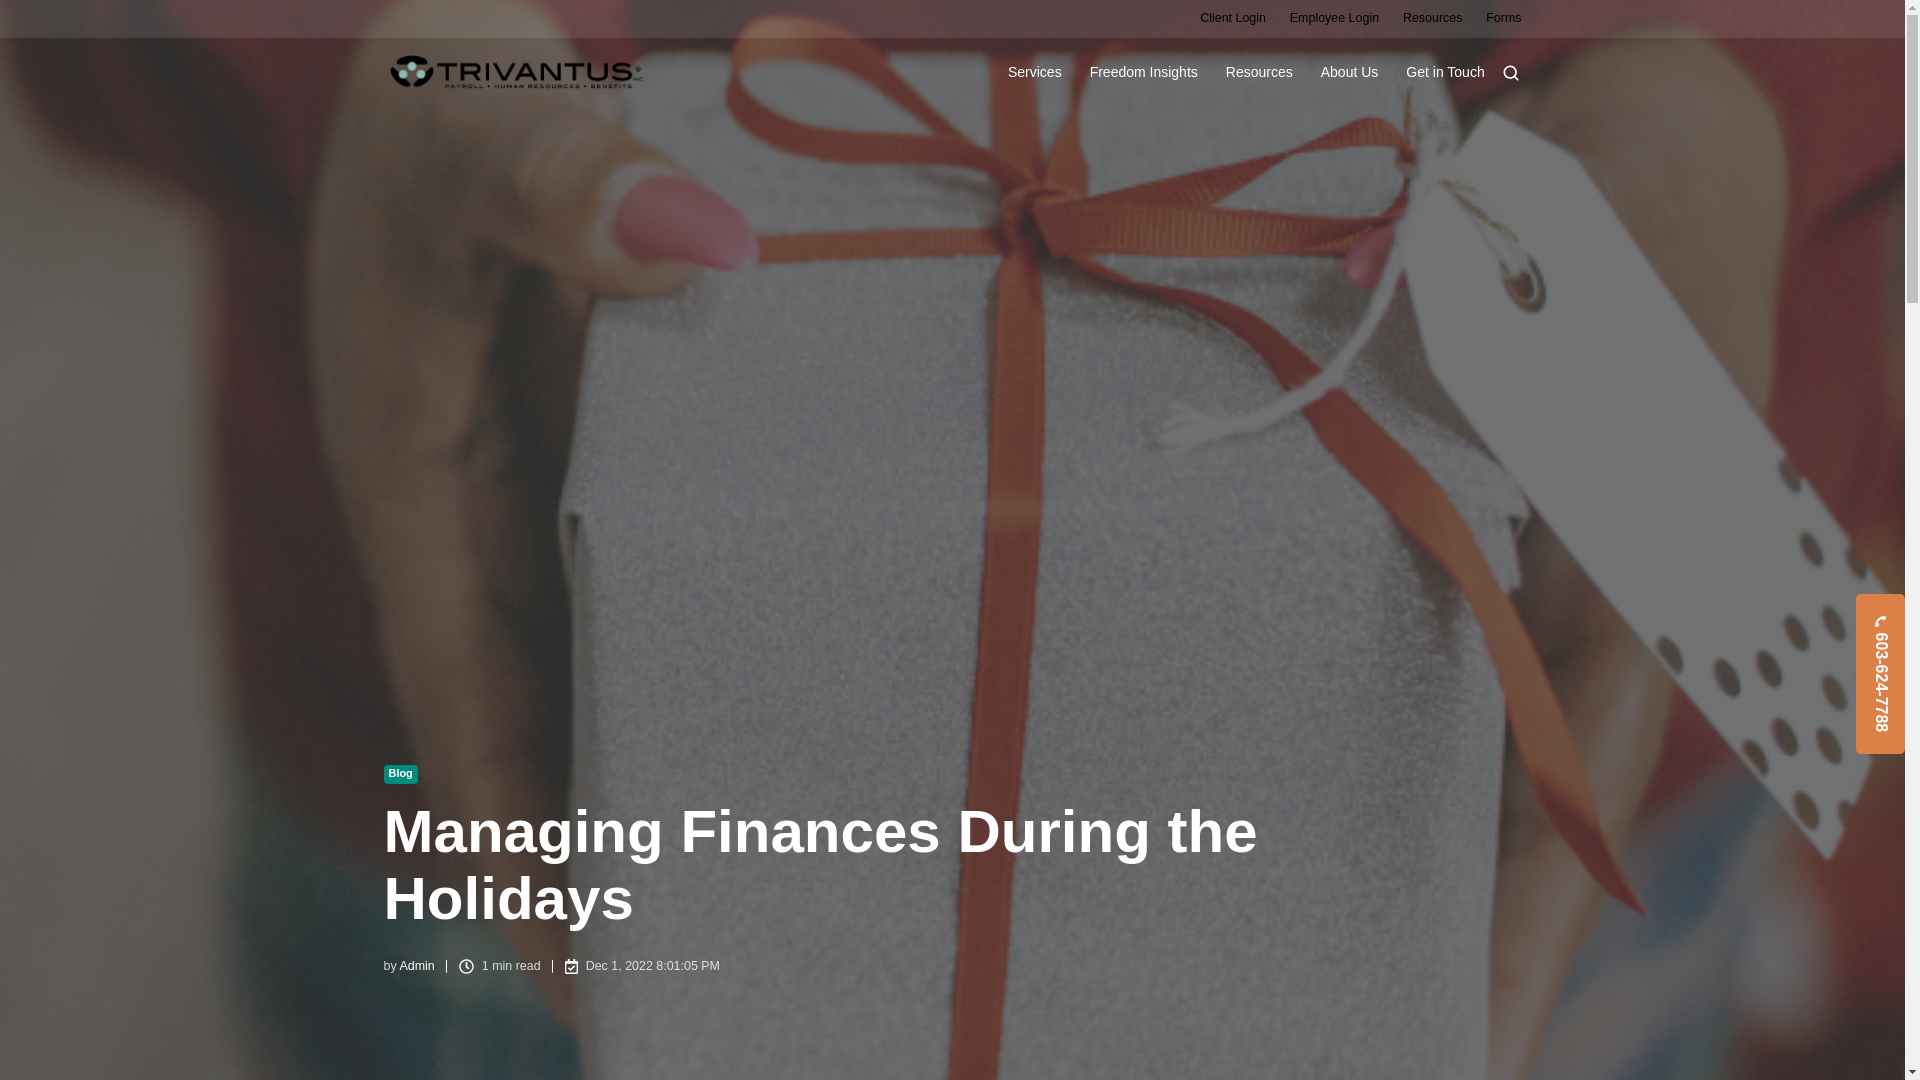 This screenshot has height=1080, width=1920. Describe the element at coordinates (1259, 72) in the screenshot. I see `Resources` at that location.